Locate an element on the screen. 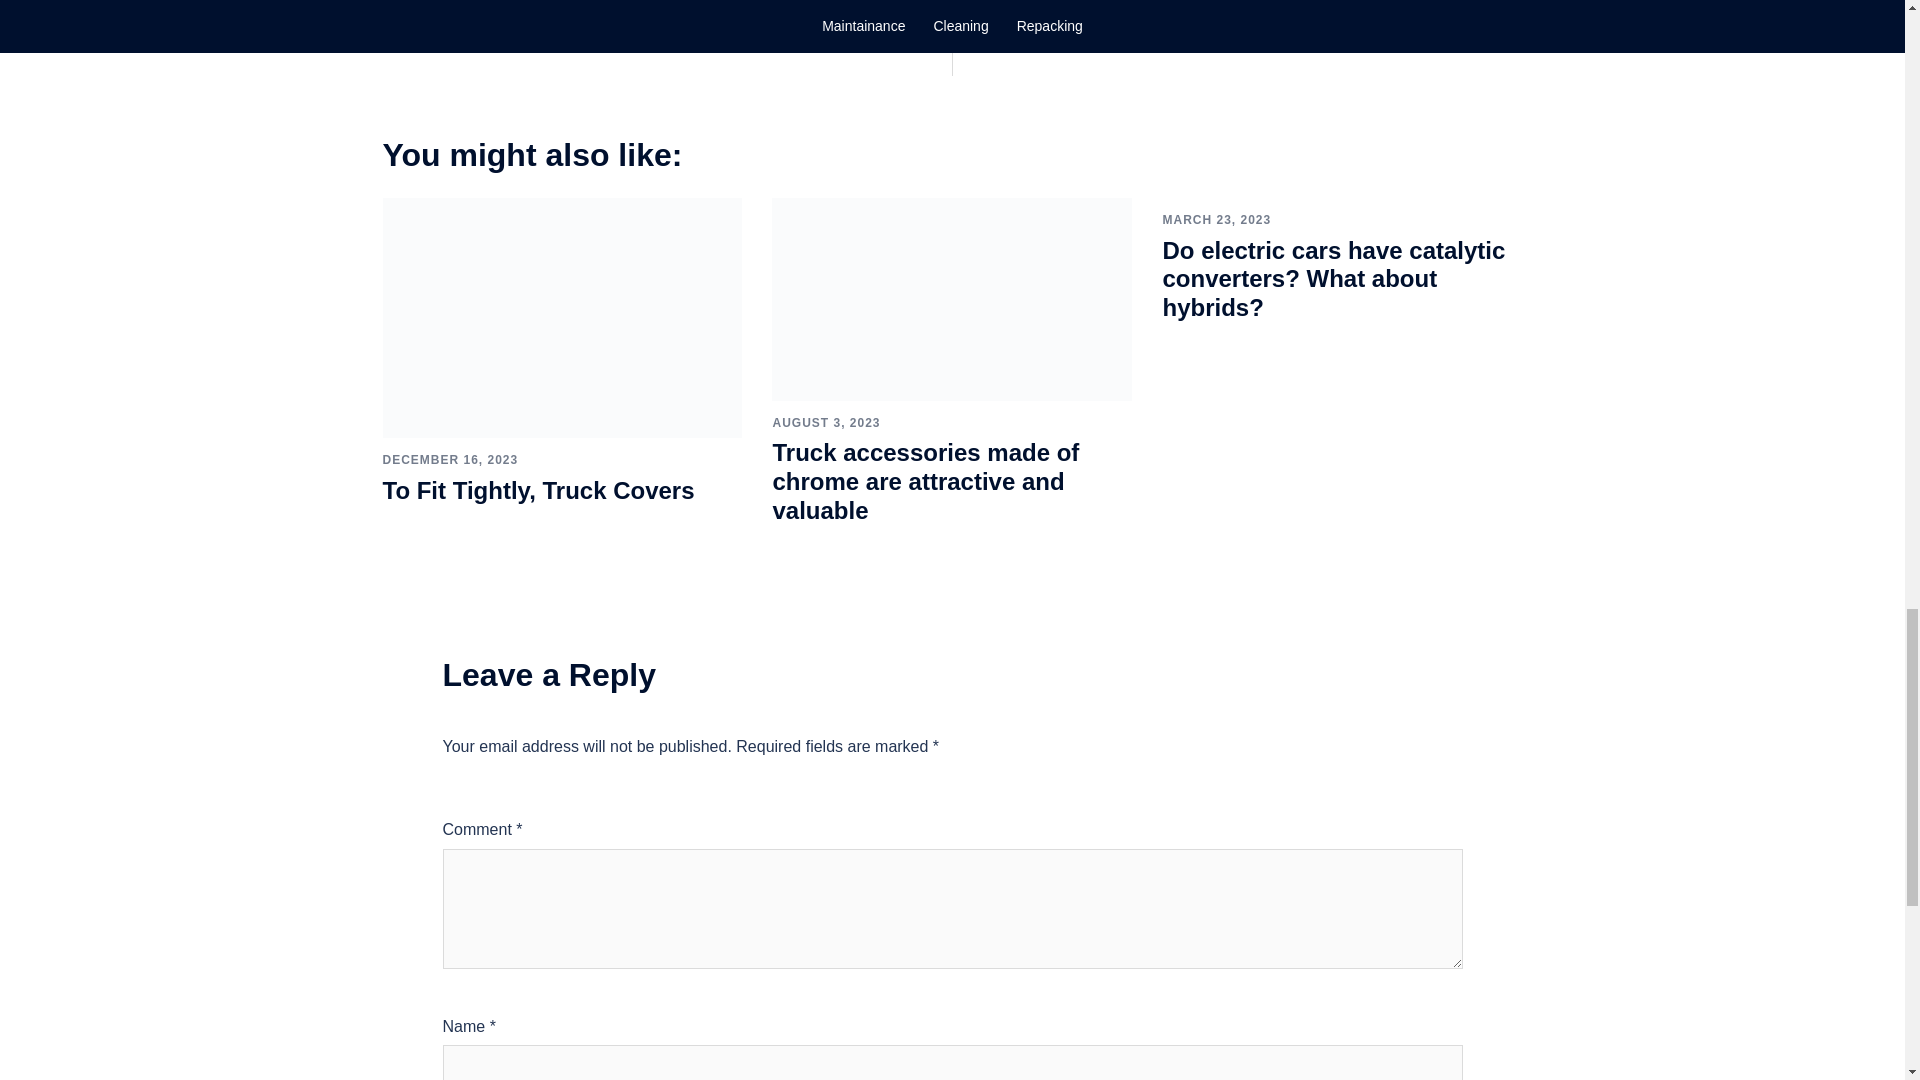 Image resolution: width=1920 pixels, height=1080 pixels. DECEMBER 16, 2023 is located at coordinates (450, 459).